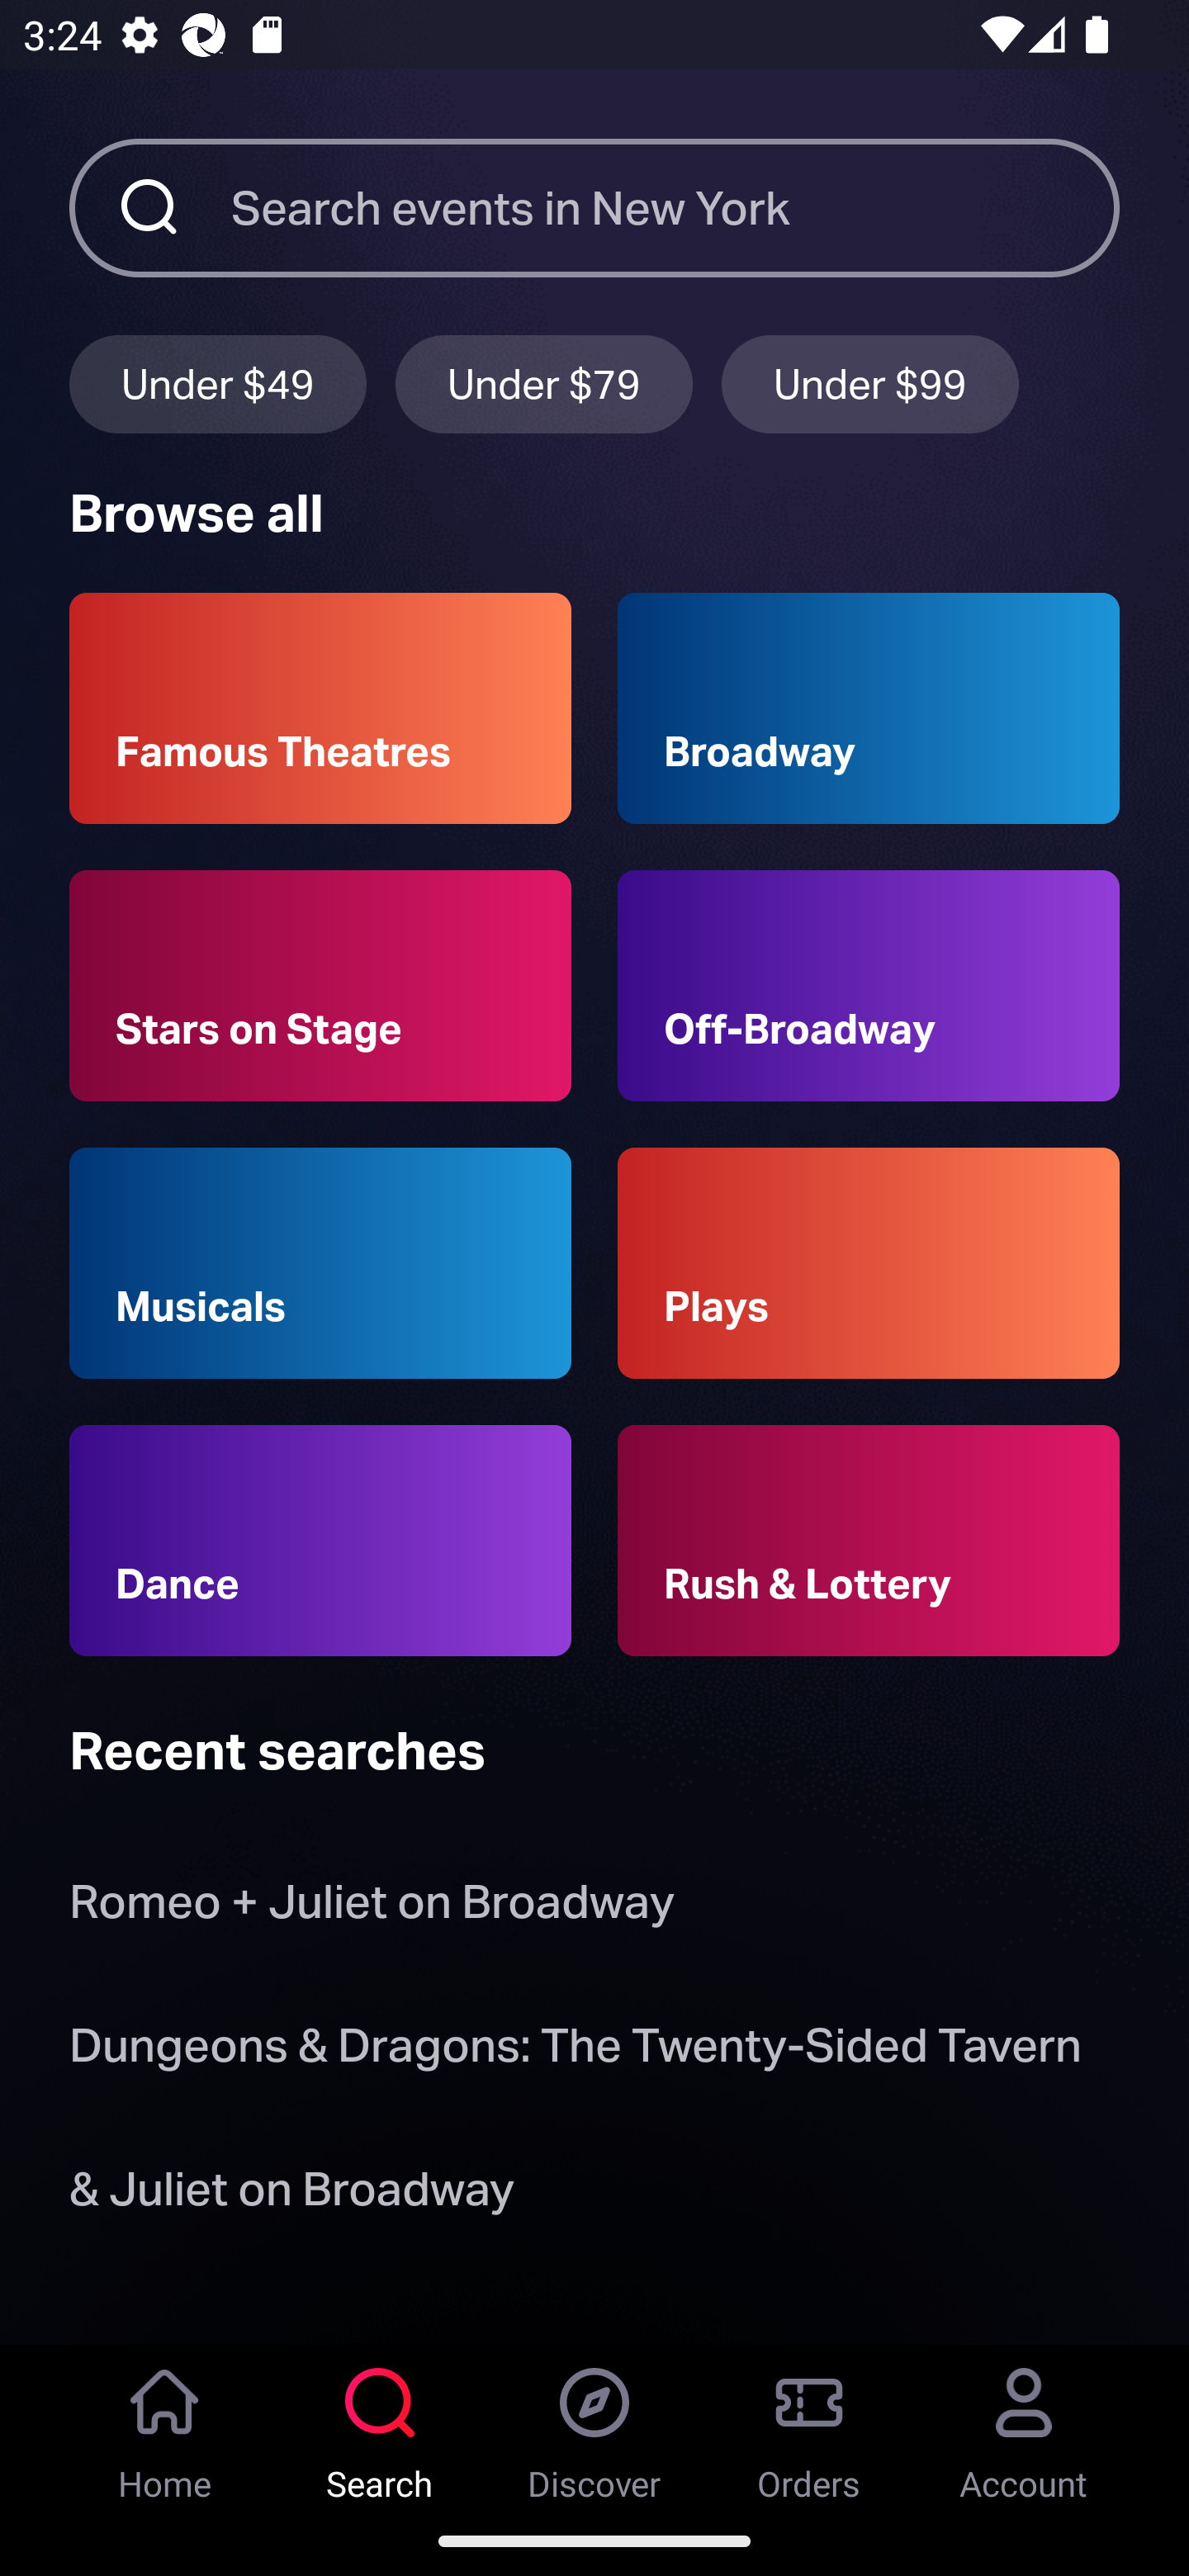  What do you see at coordinates (1024, 2425) in the screenshot?
I see `Account` at bounding box center [1024, 2425].